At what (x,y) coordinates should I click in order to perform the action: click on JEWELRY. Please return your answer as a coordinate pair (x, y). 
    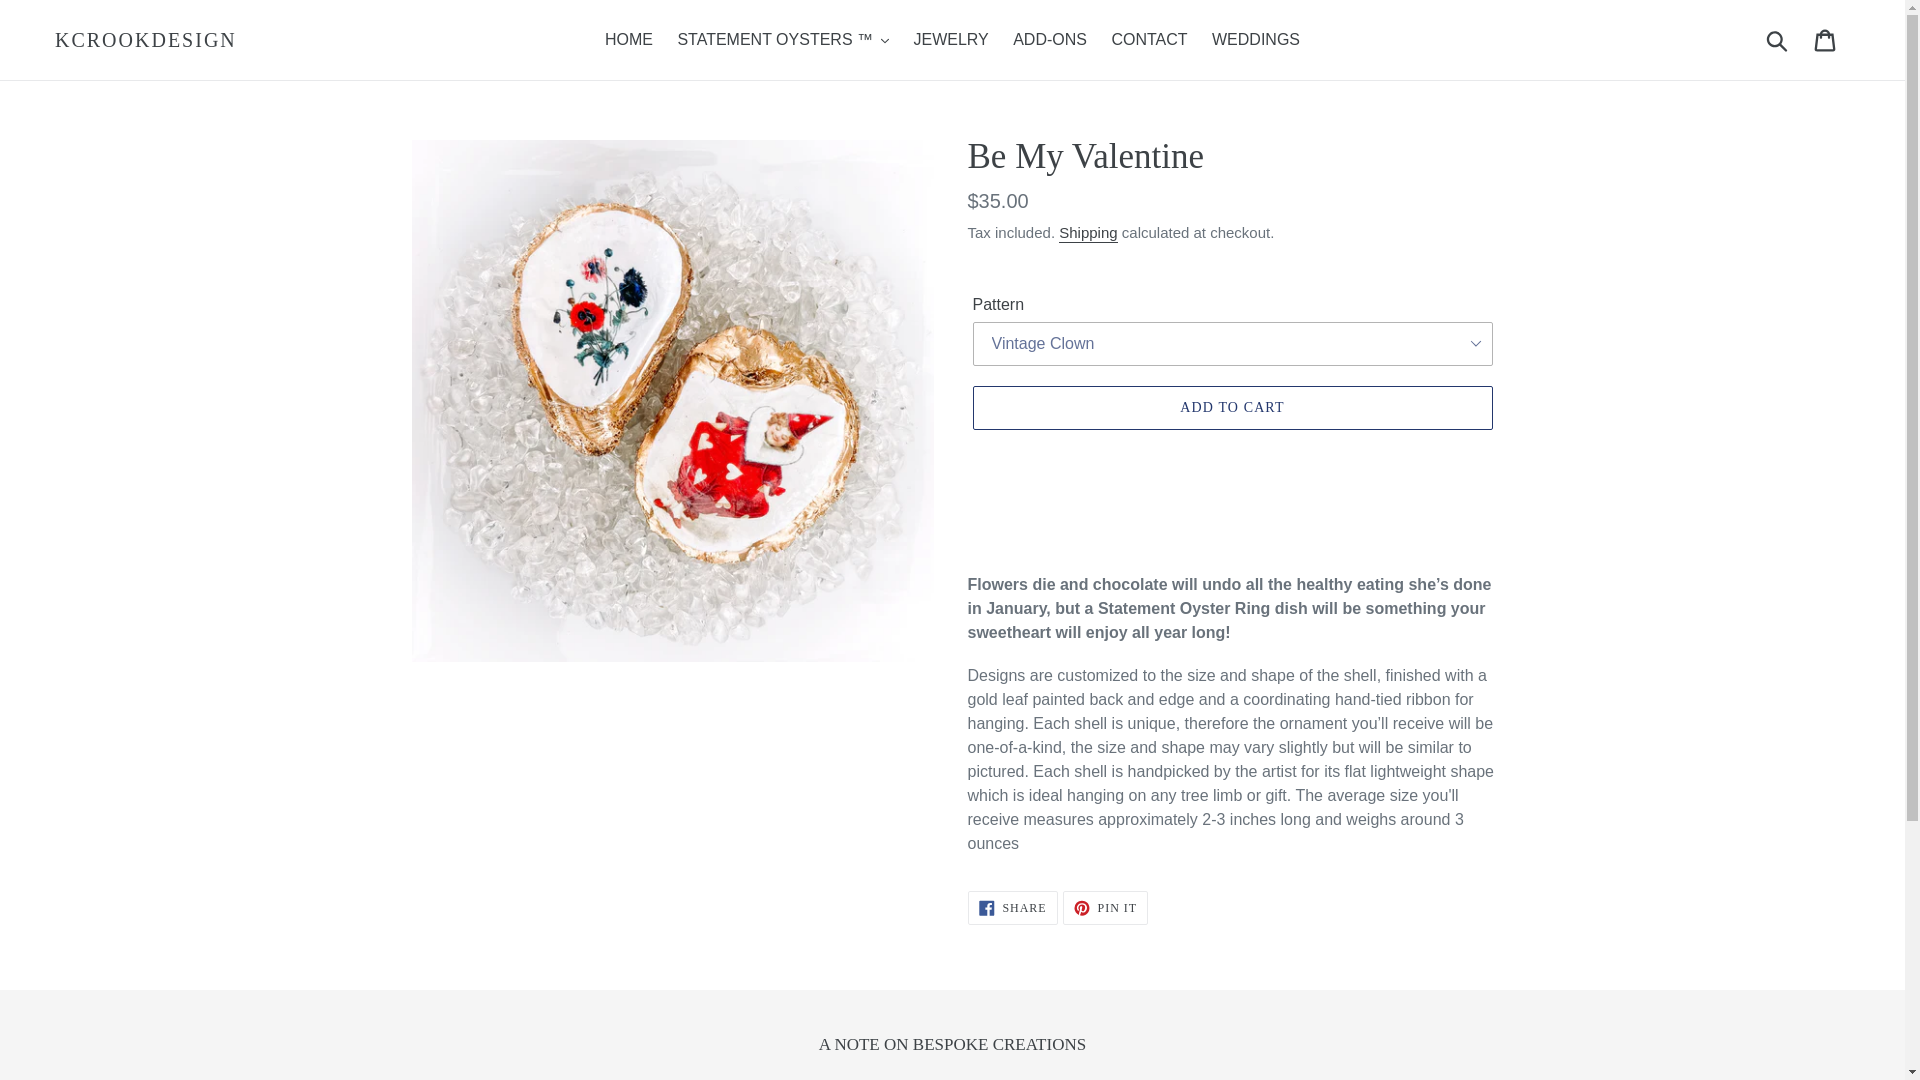
    Looking at the image, I should click on (950, 40).